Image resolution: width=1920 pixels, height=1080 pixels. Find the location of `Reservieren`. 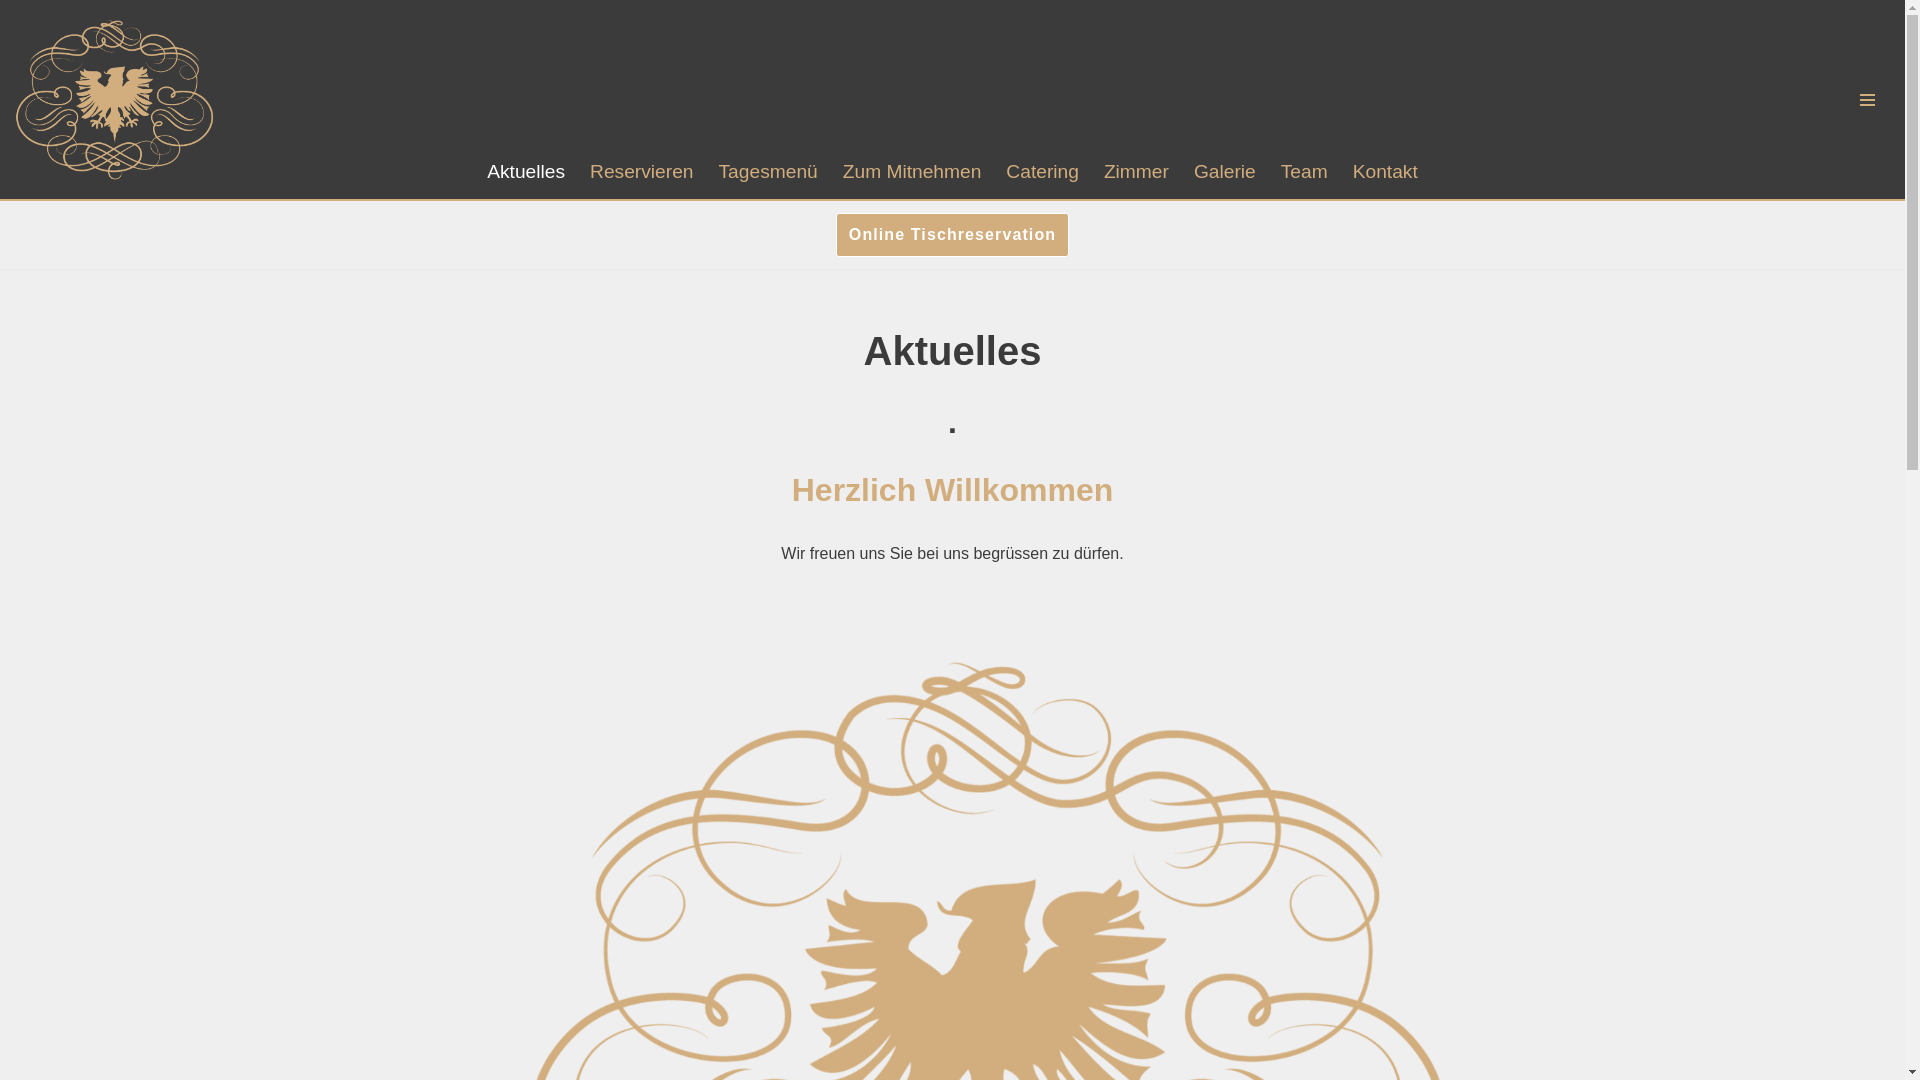

Reservieren is located at coordinates (642, 172).